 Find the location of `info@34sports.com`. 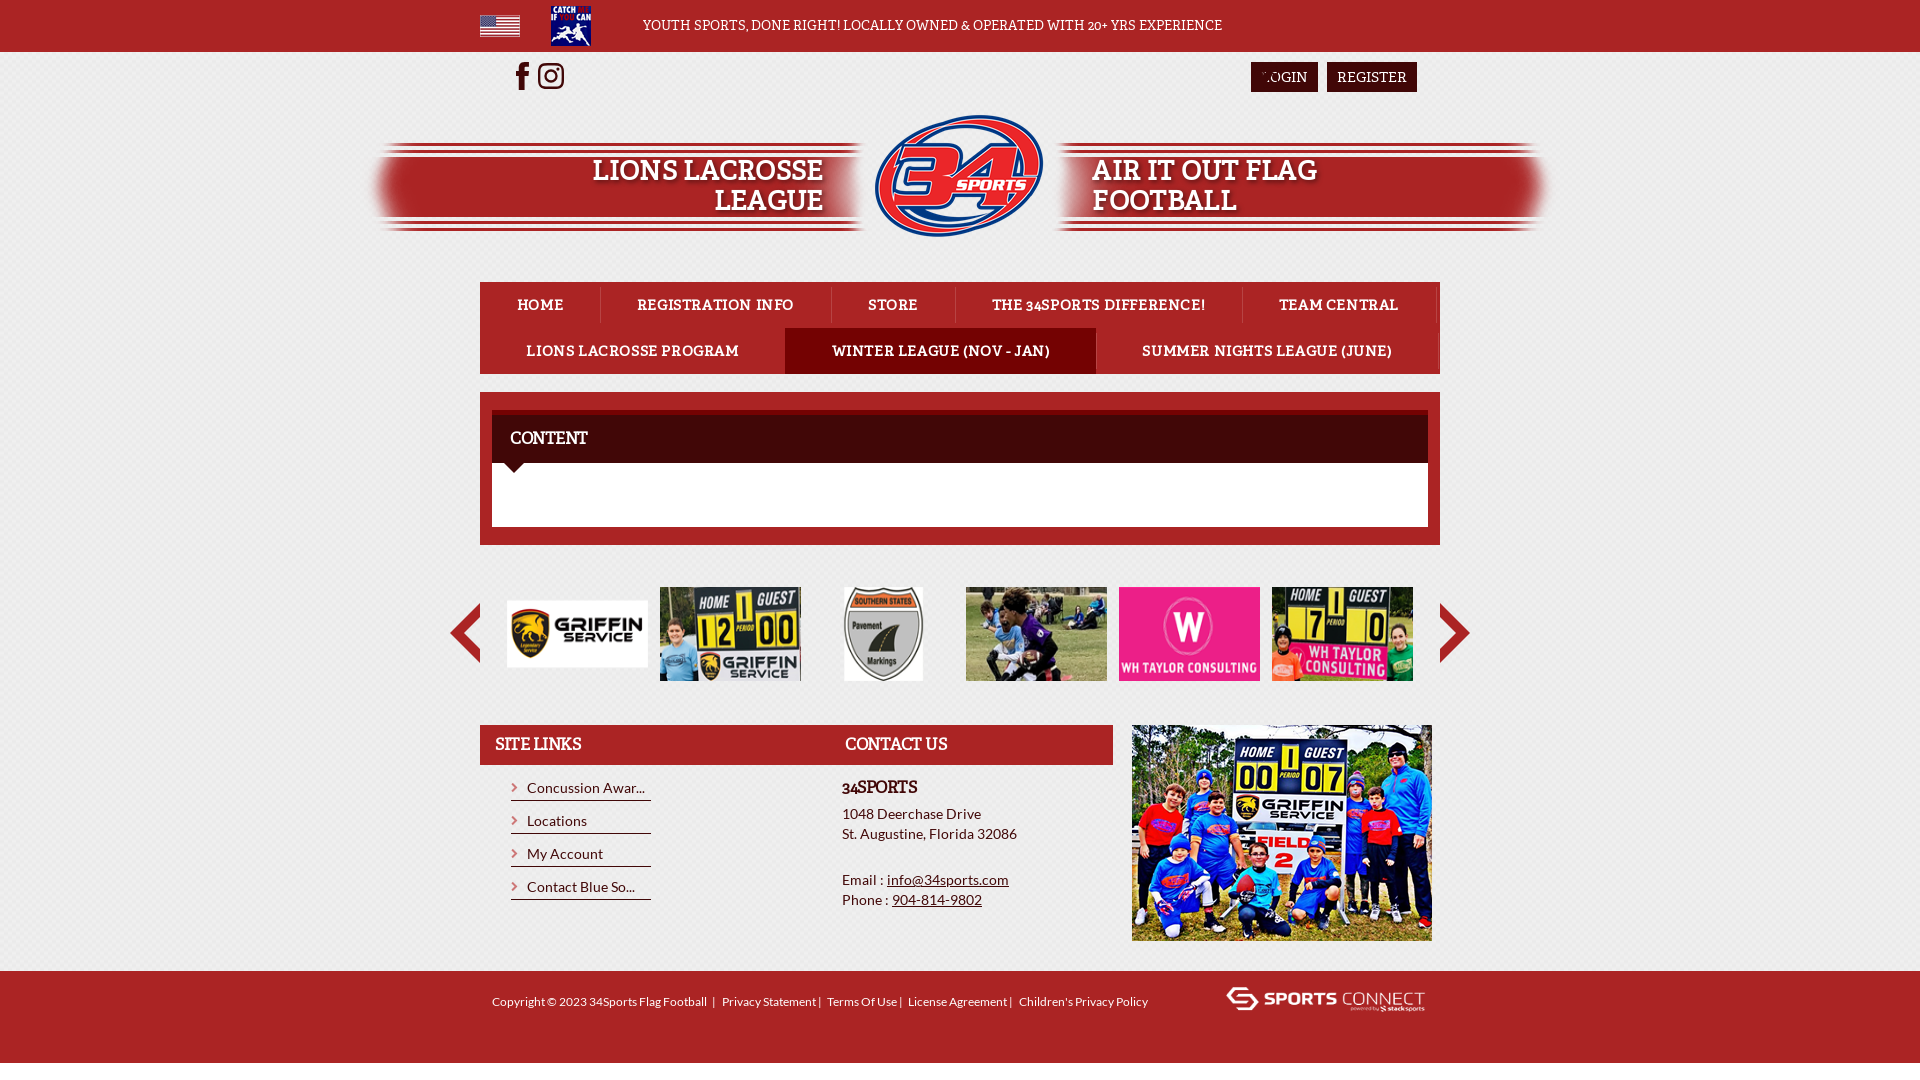

info@34sports.com is located at coordinates (948, 880).